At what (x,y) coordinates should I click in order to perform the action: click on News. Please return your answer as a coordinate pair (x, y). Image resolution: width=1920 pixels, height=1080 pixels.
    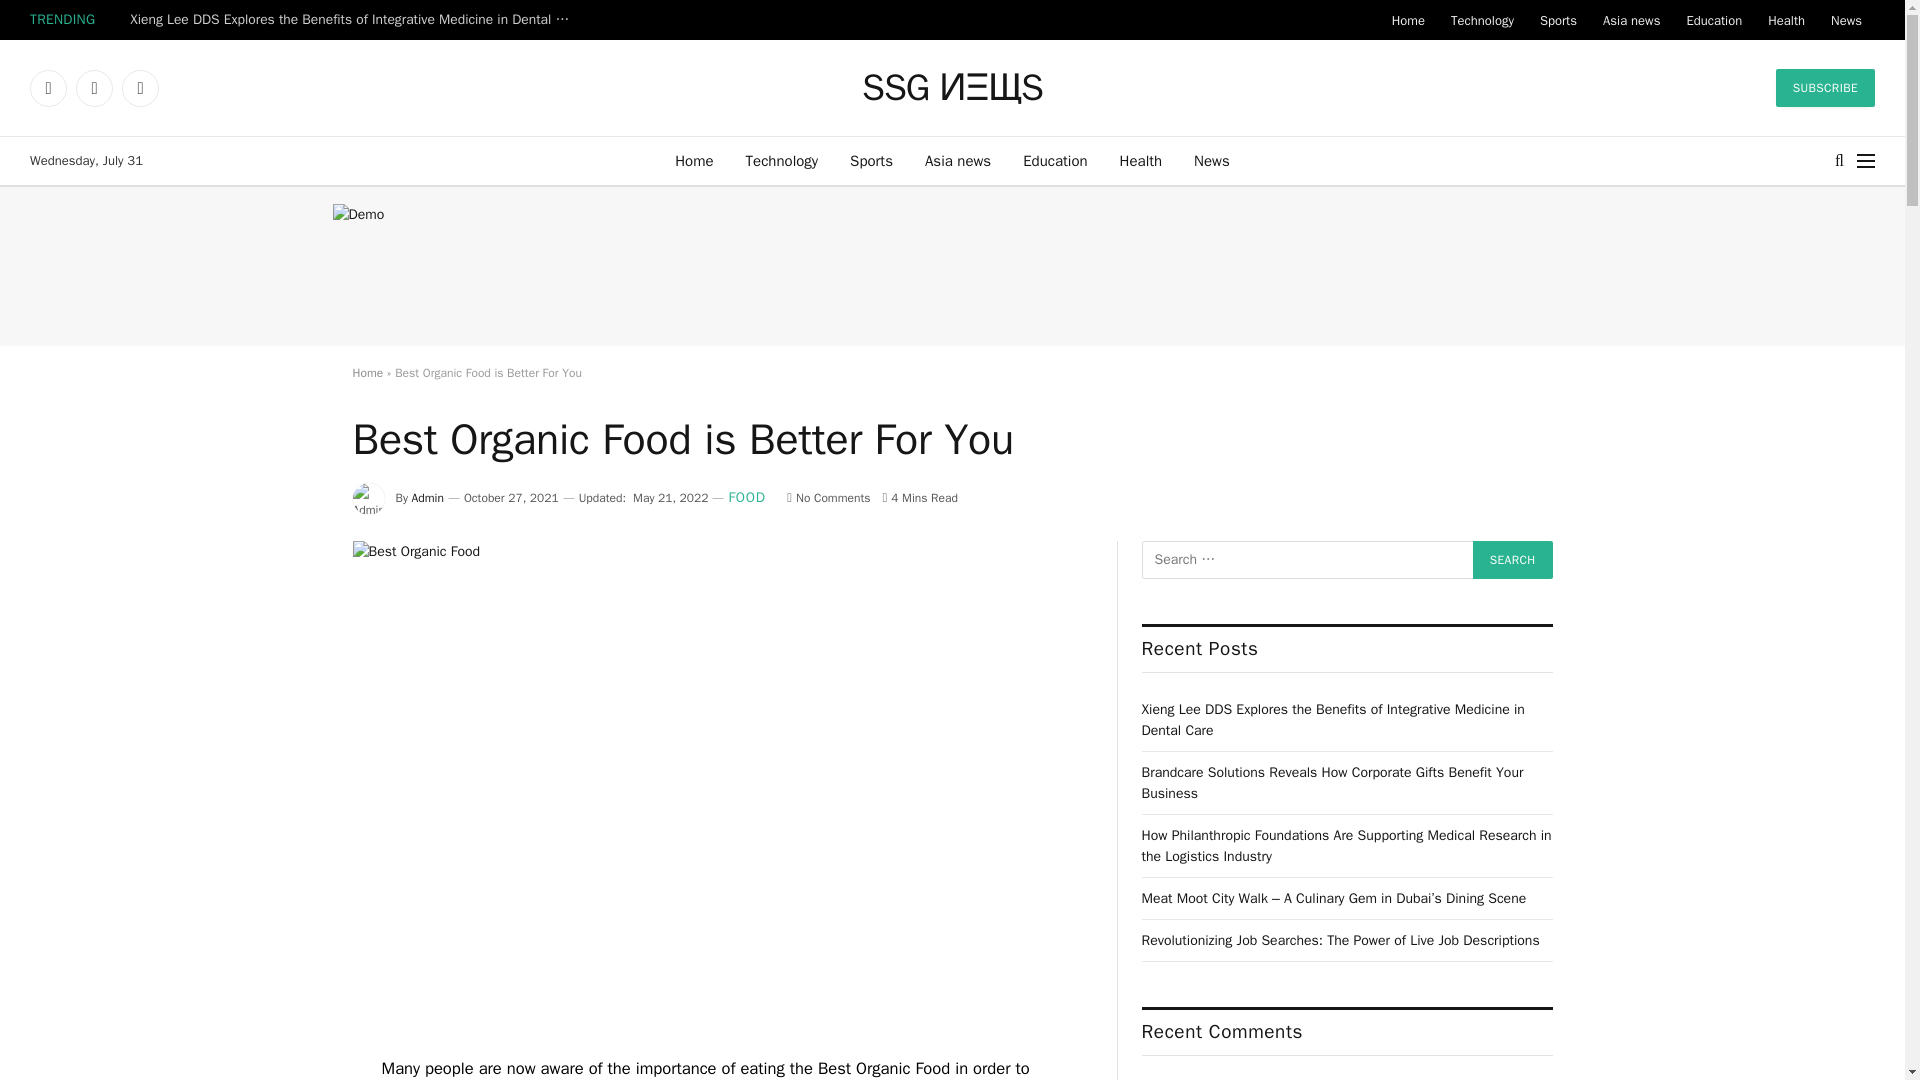
    Looking at the image, I should click on (1212, 160).